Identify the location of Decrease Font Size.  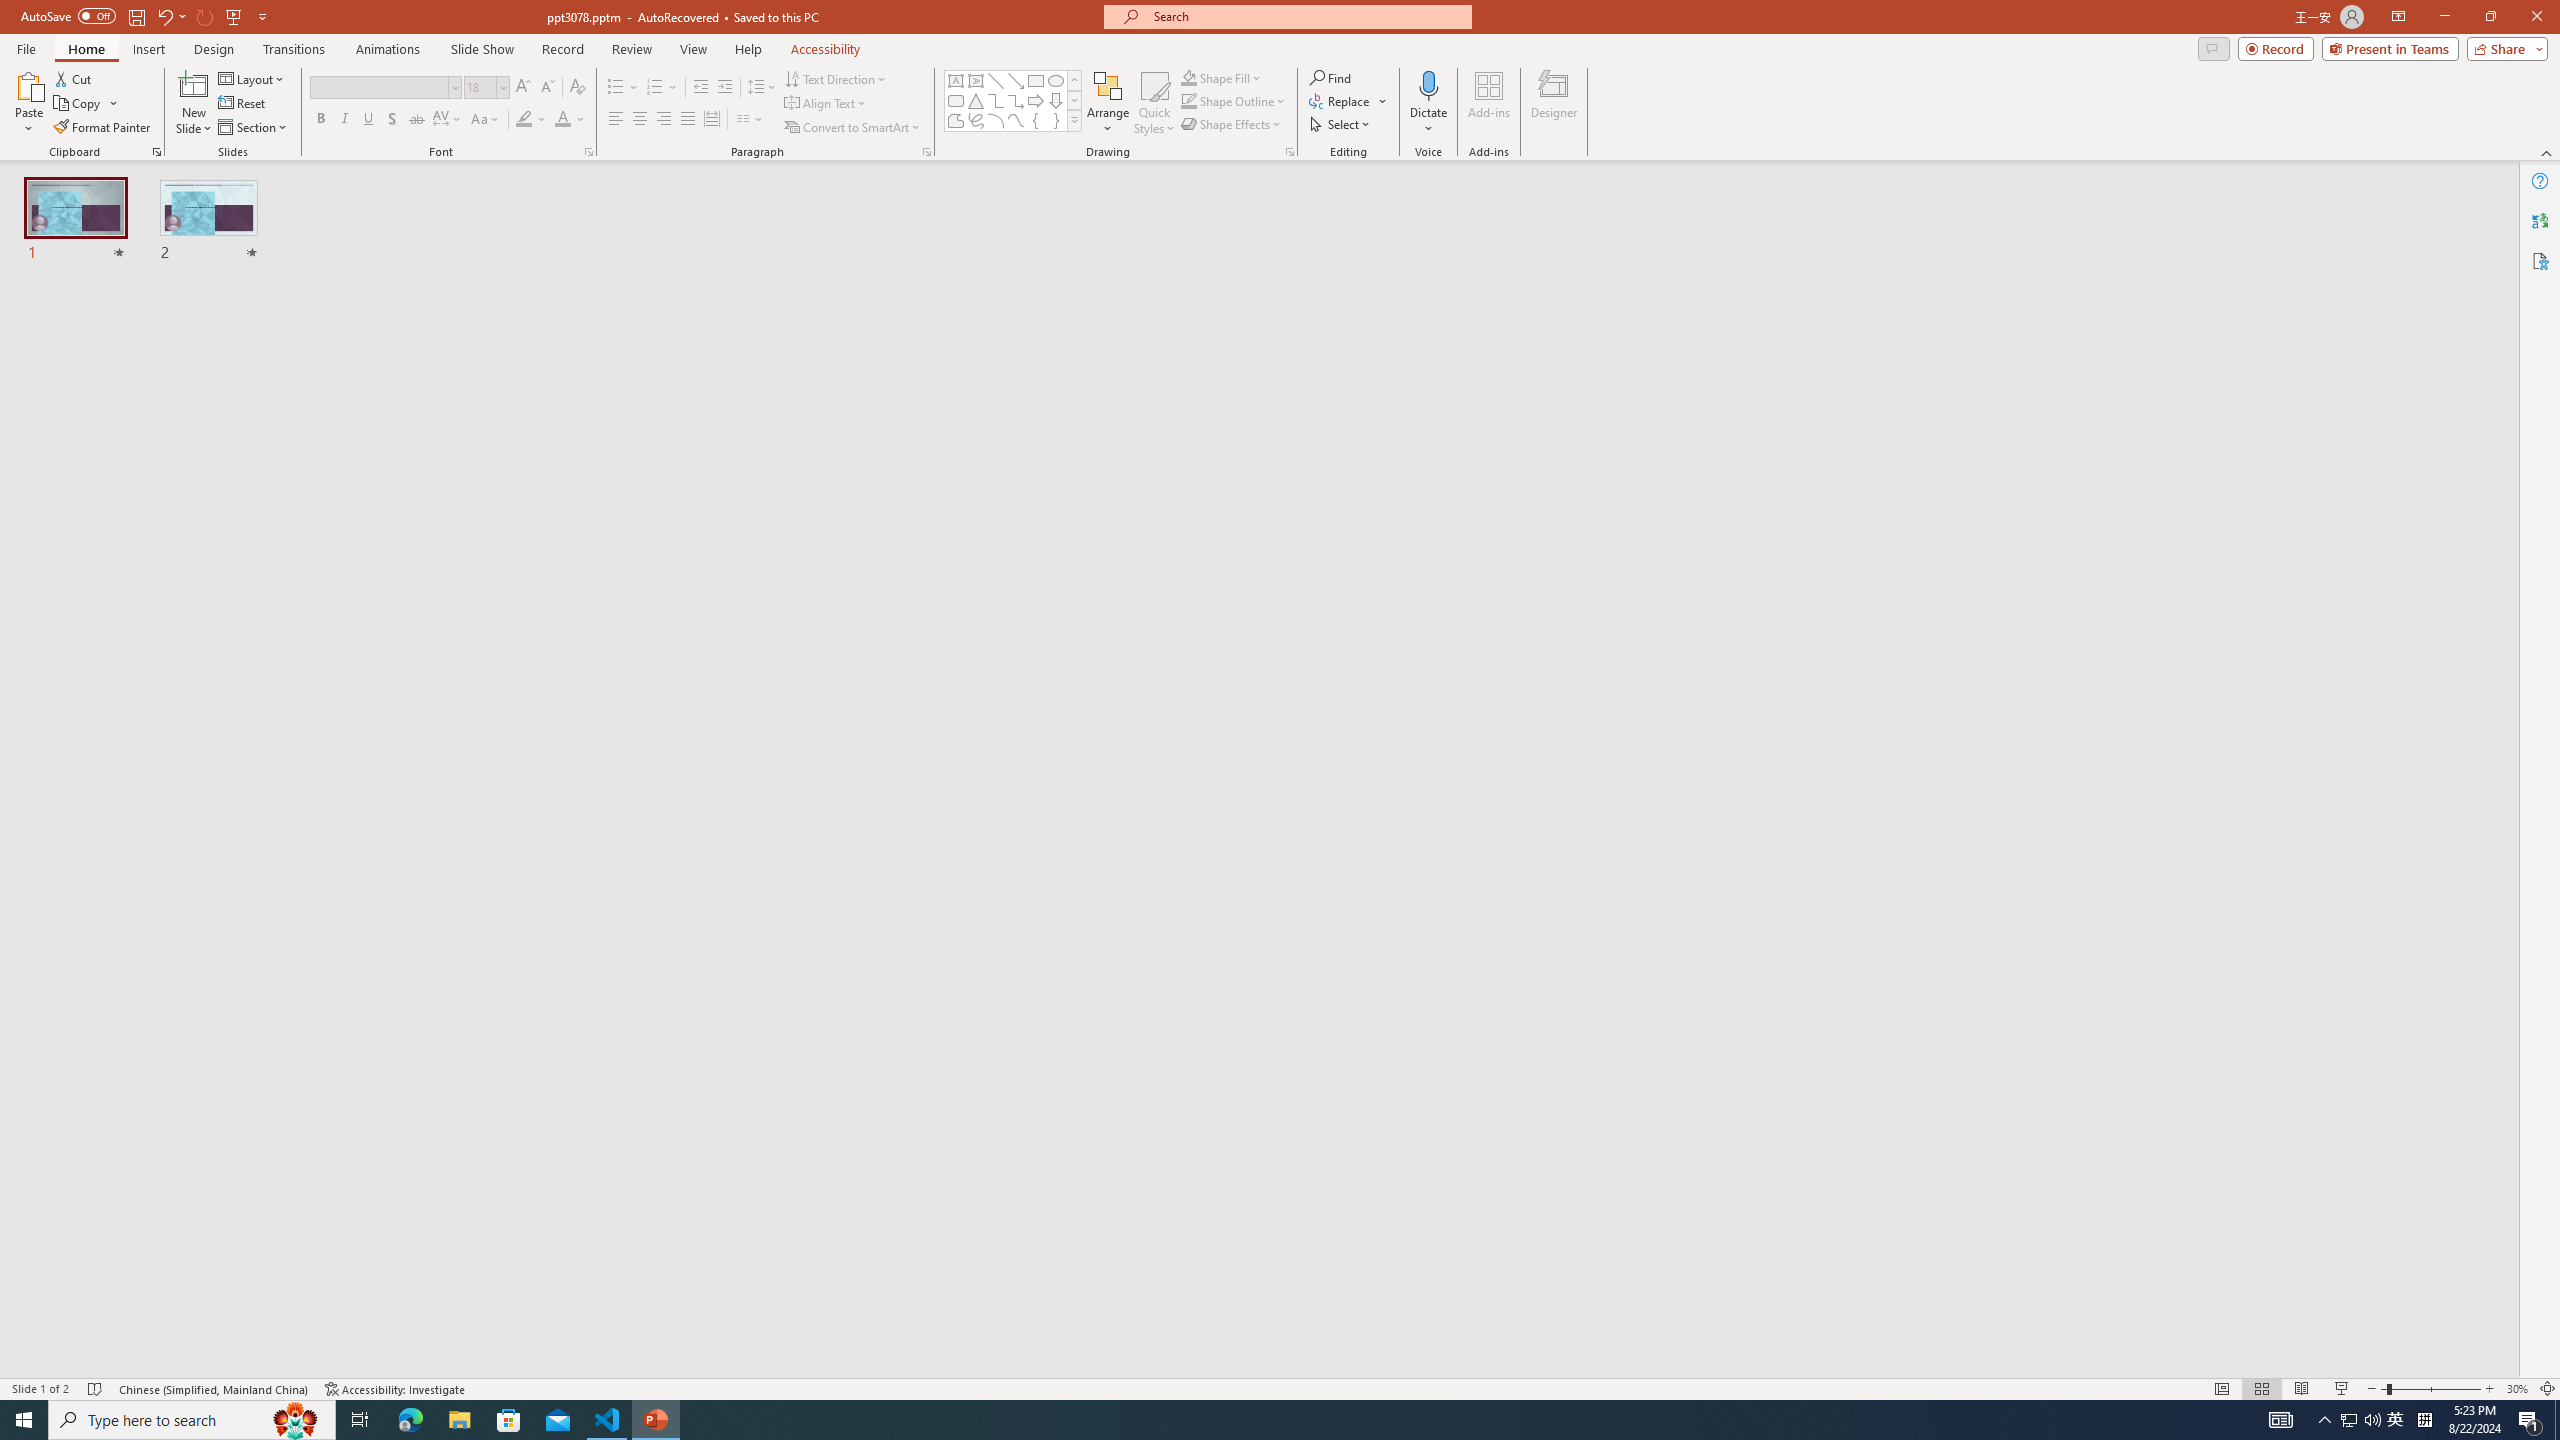
(546, 88).